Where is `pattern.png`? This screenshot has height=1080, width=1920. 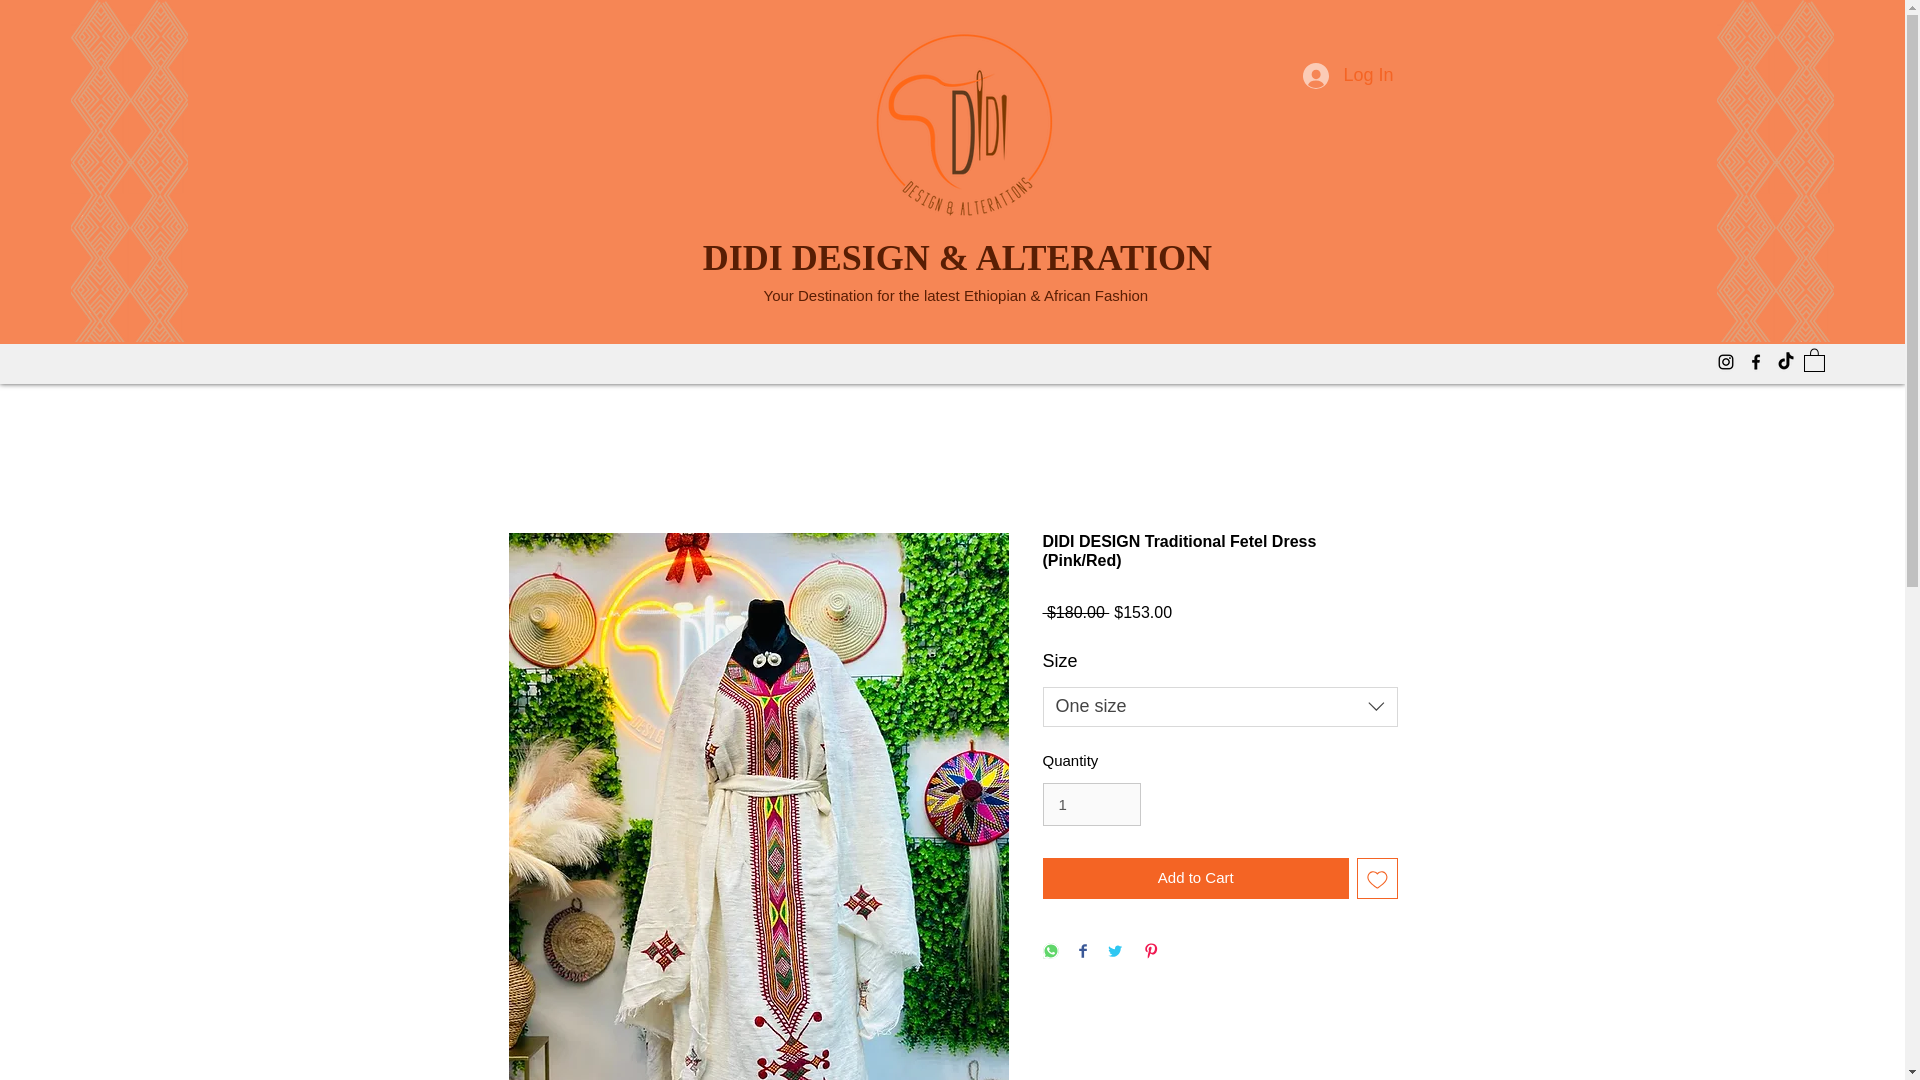
pattern.png is located at coordinates (1774, 171).